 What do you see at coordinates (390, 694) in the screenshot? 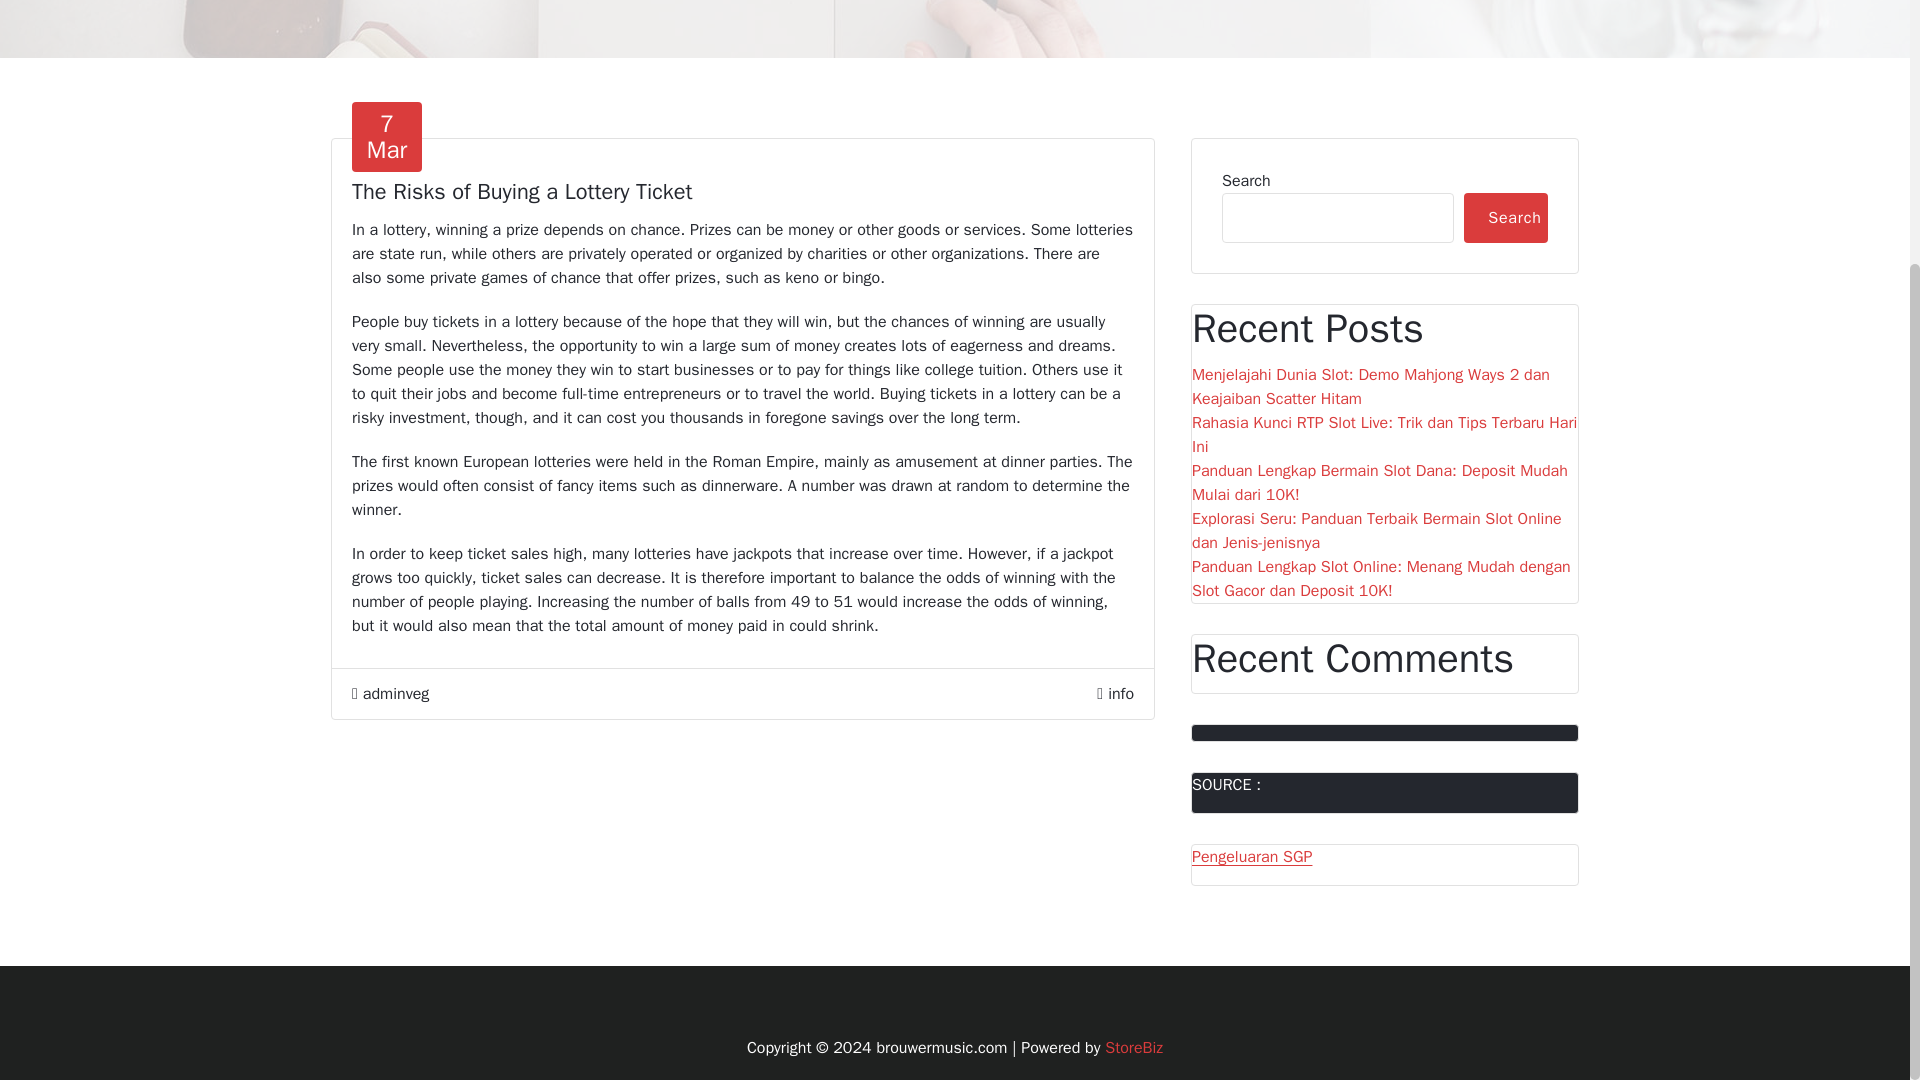
I see `adminveg` at bounding box center [390, 694].